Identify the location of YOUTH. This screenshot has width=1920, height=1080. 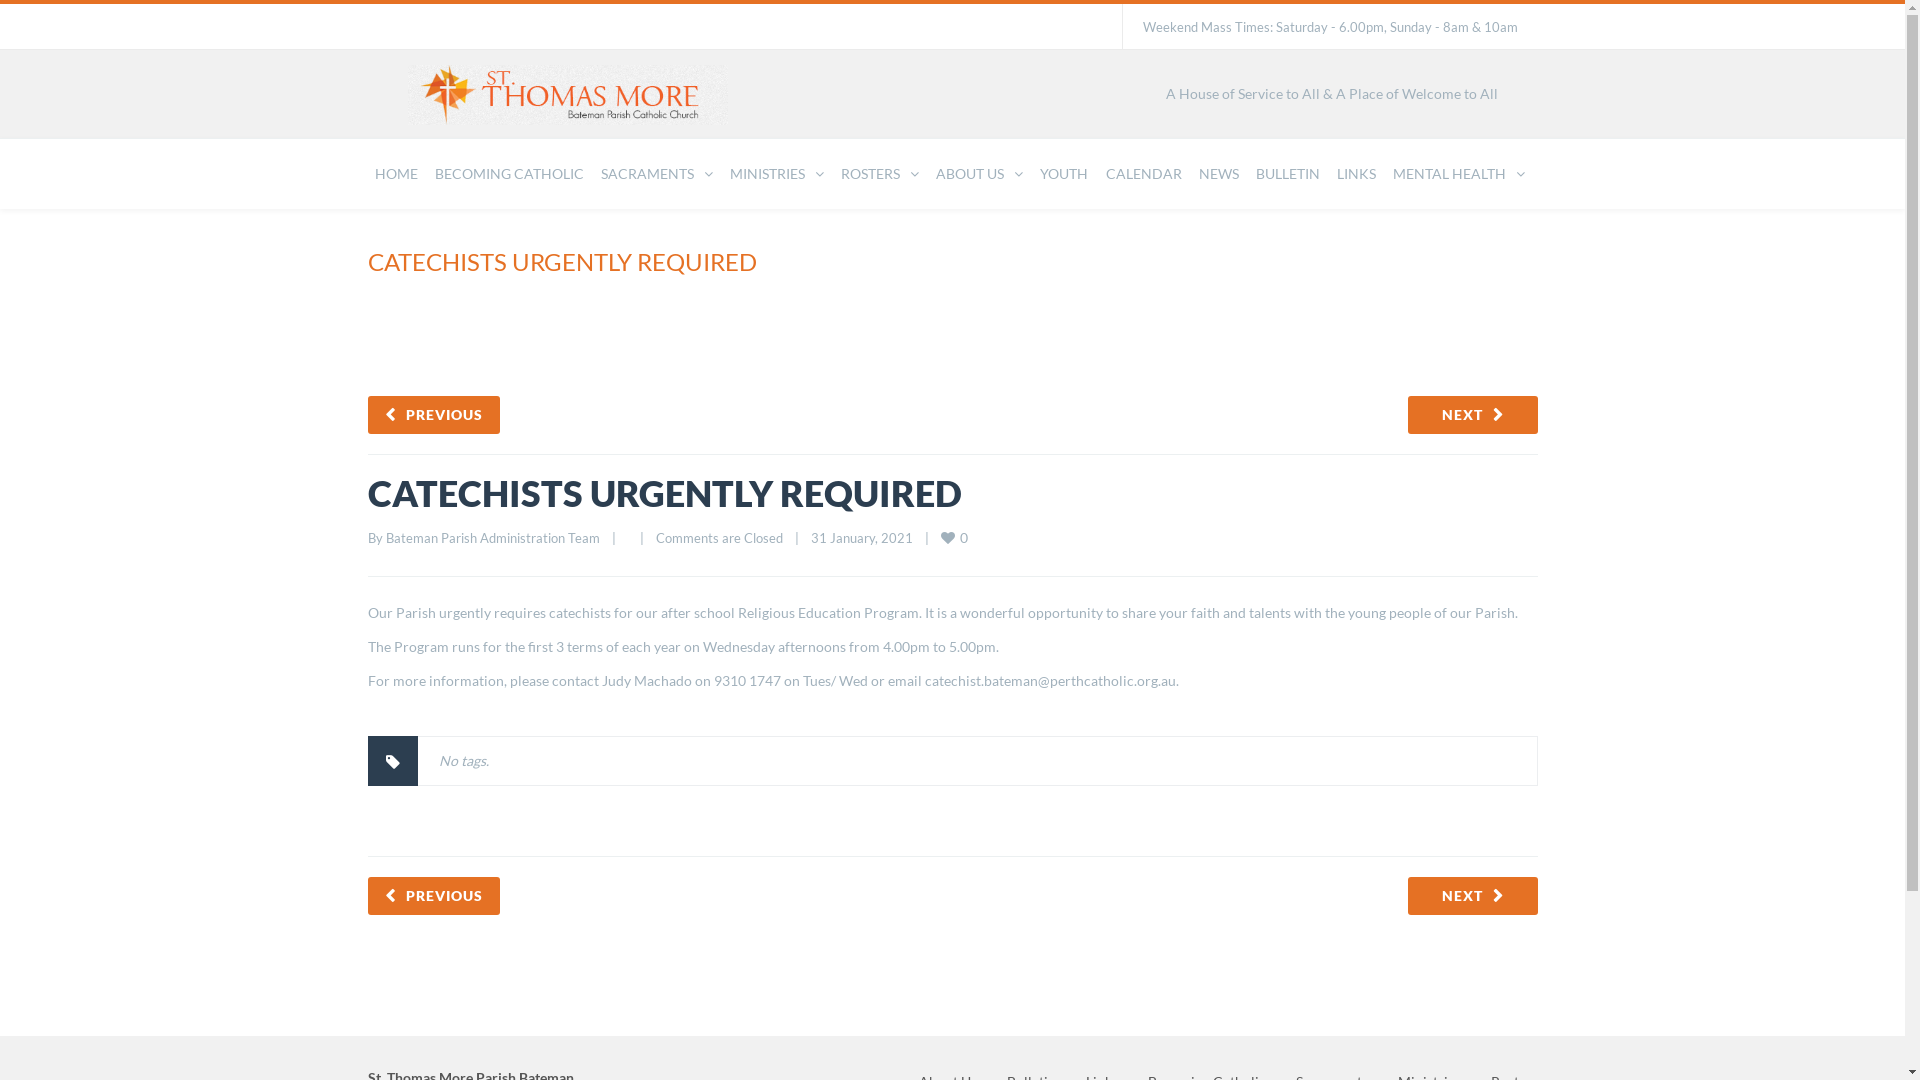
(1064, 174).